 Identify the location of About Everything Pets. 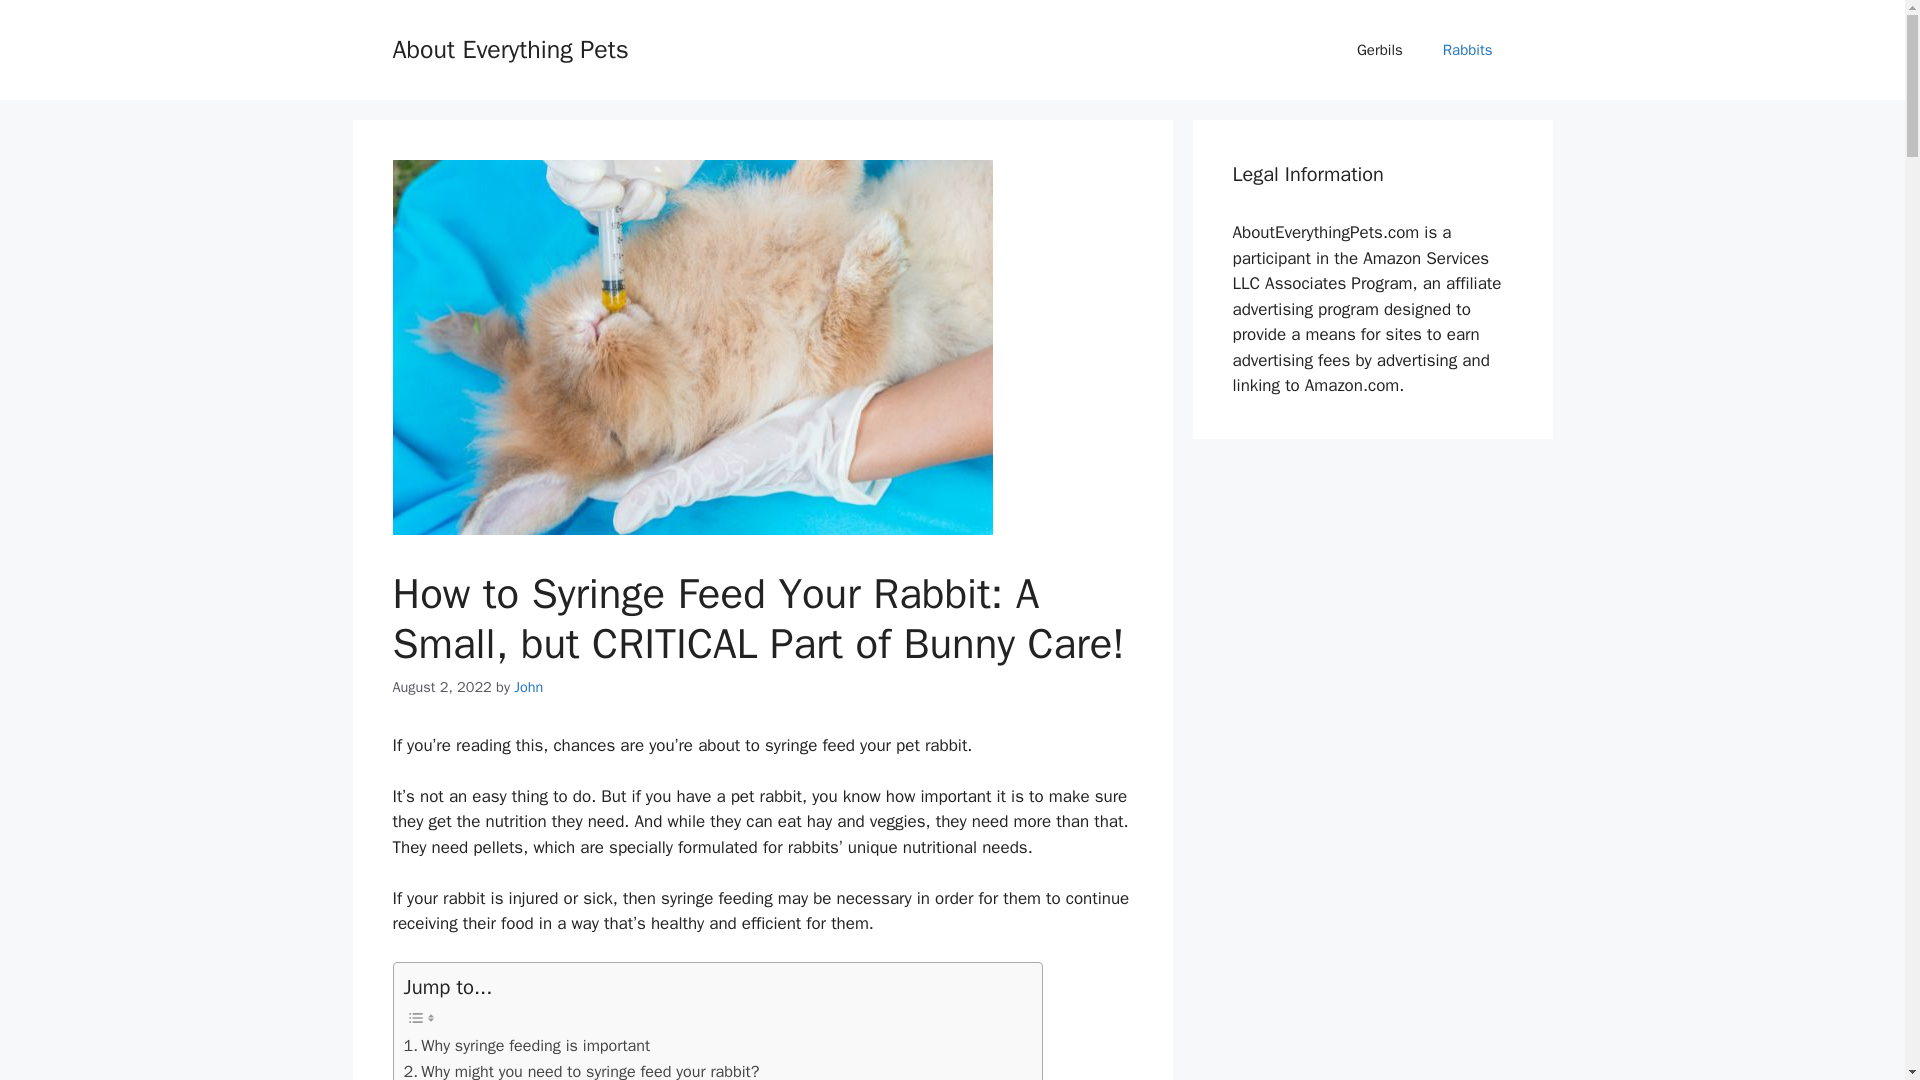
(509, 48).